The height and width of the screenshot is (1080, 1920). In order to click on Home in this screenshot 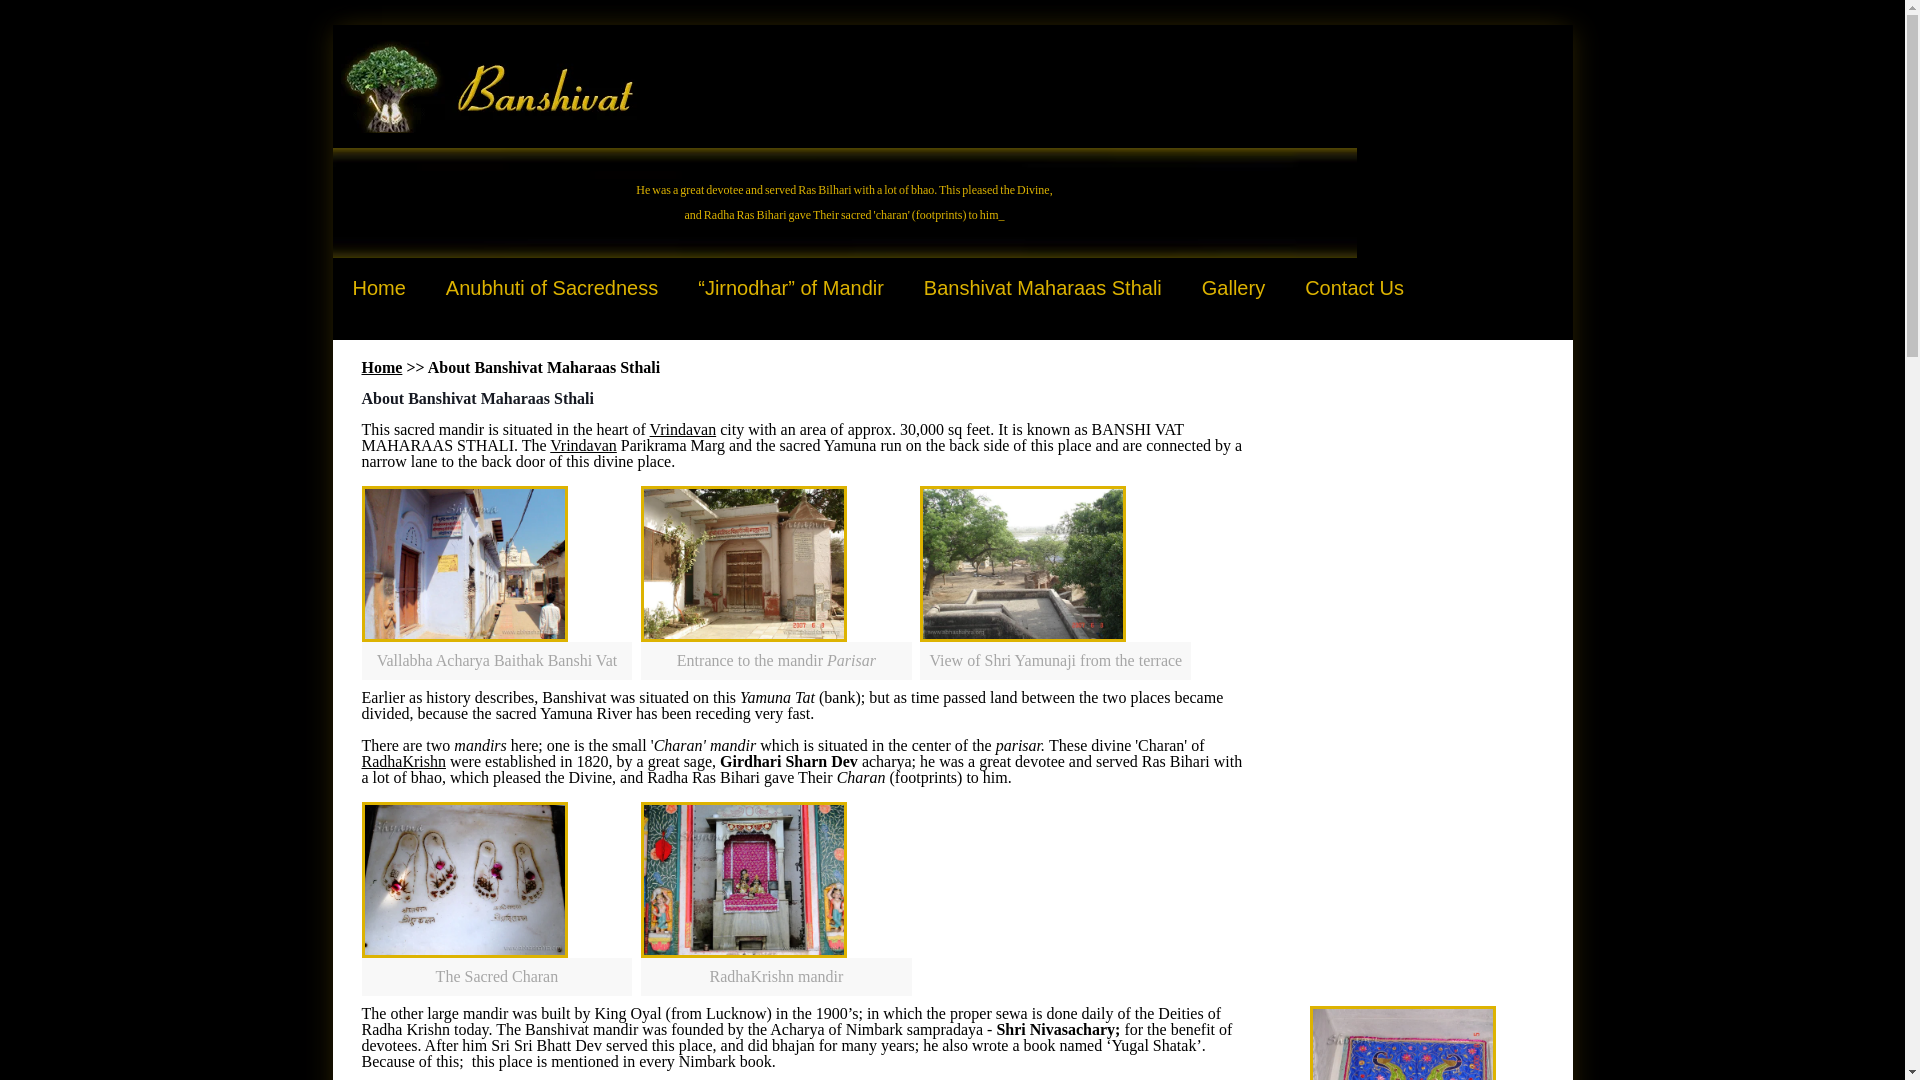, I will do `click(382, 366)`.